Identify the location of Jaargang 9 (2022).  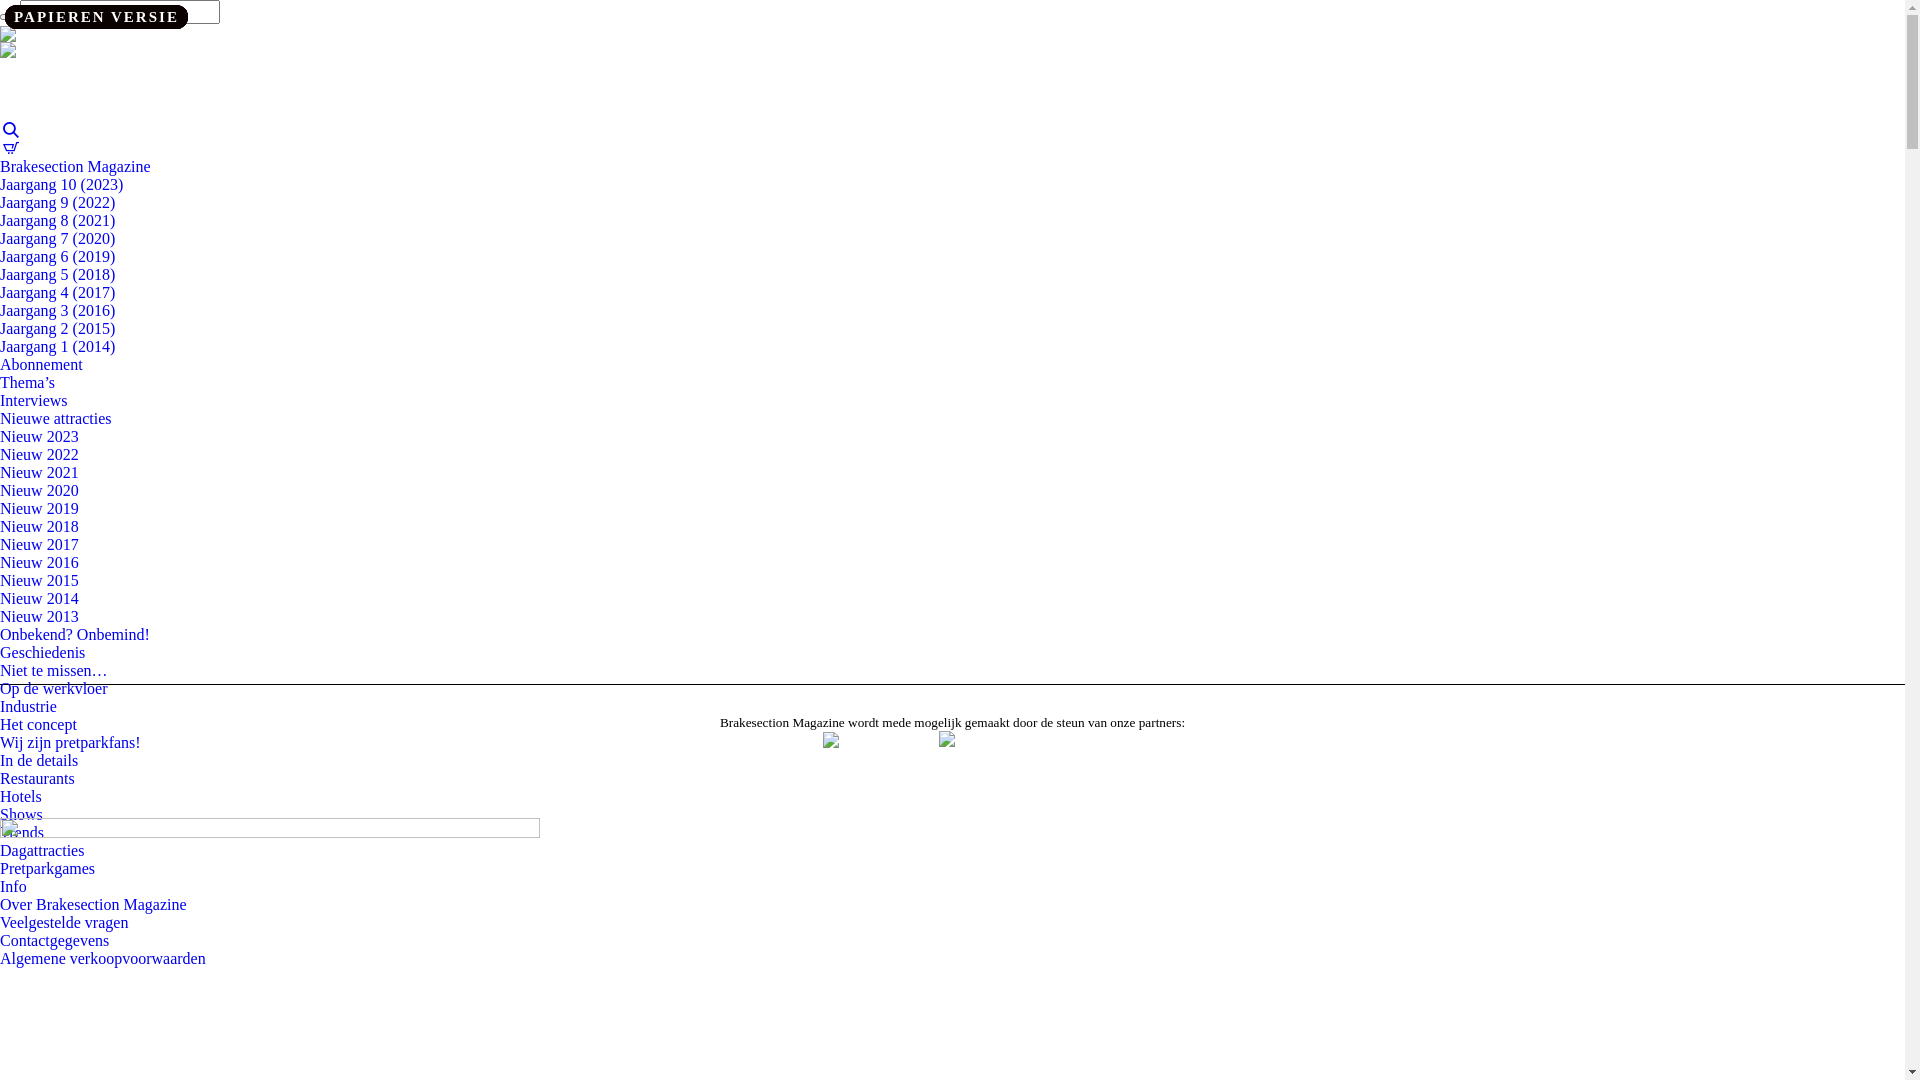
(58, 202).